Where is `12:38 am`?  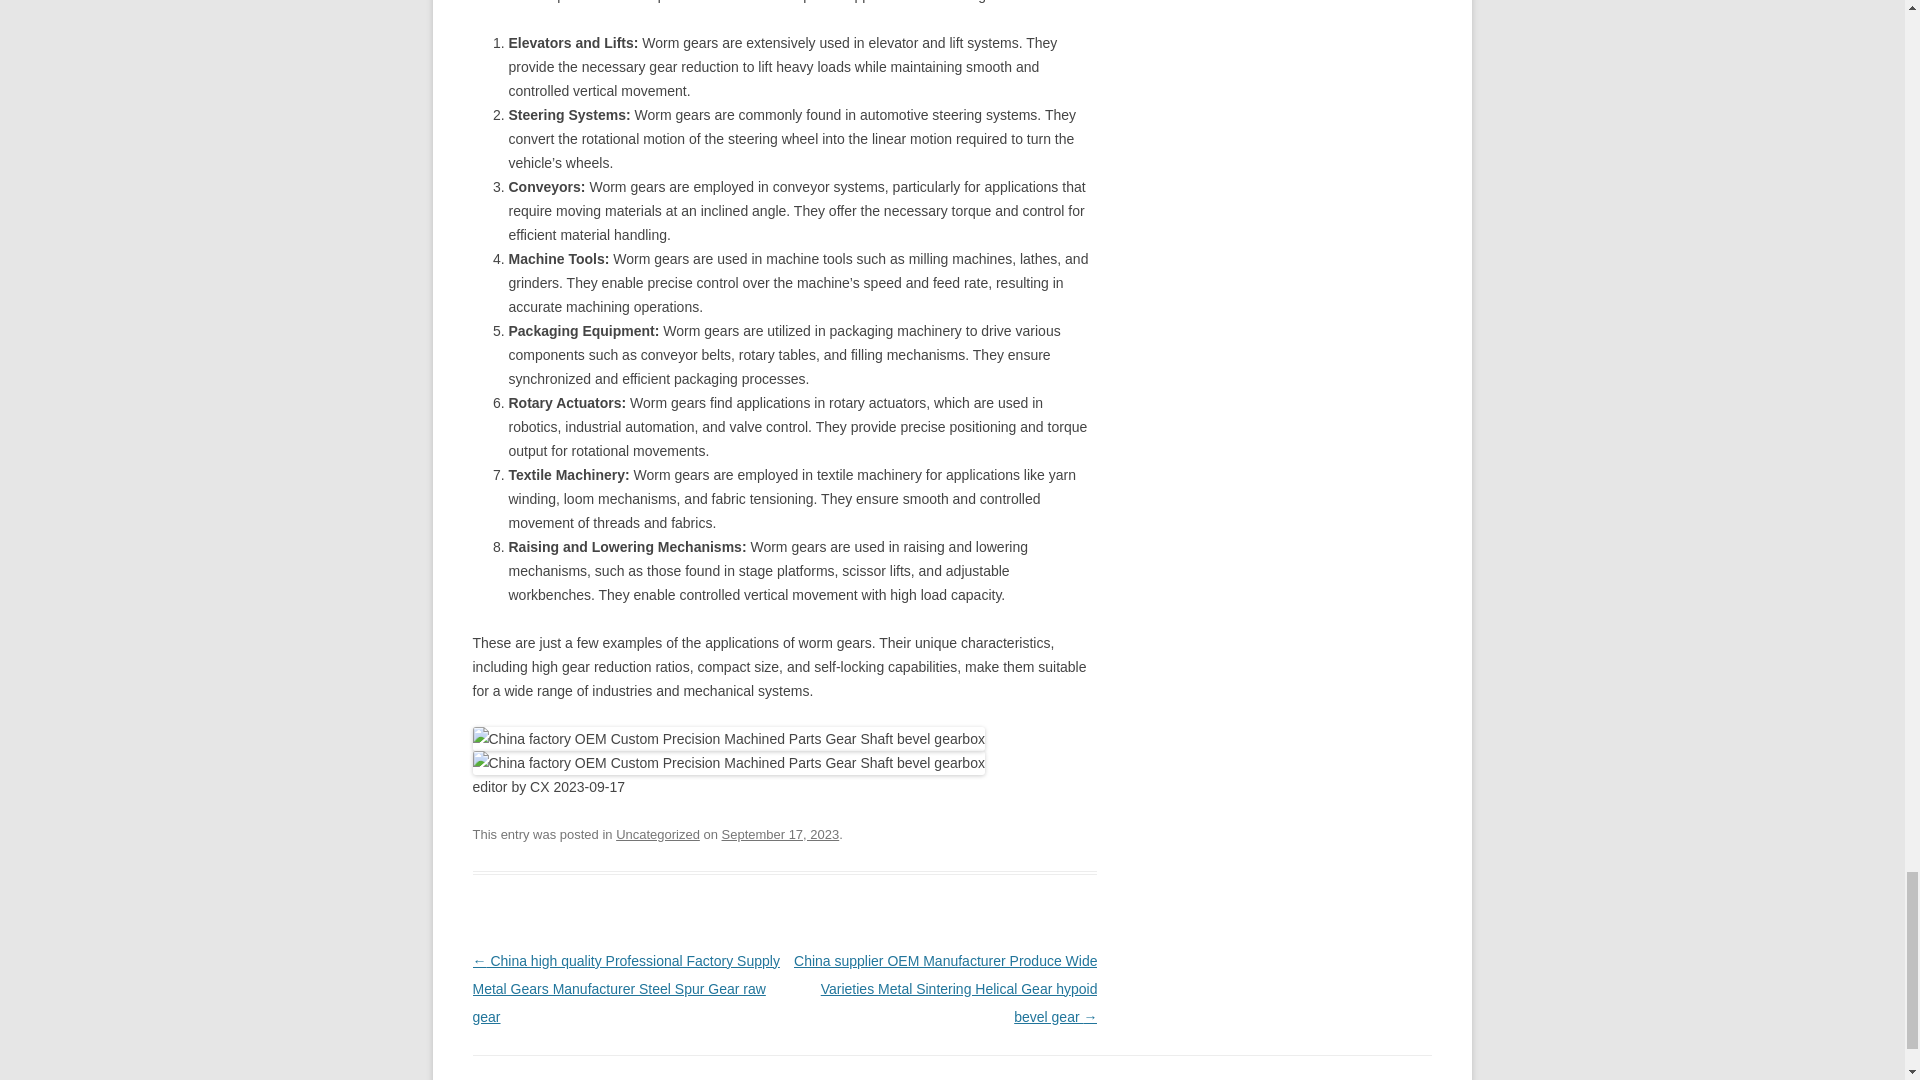 12:38 am is located at coordinates (780, 834).